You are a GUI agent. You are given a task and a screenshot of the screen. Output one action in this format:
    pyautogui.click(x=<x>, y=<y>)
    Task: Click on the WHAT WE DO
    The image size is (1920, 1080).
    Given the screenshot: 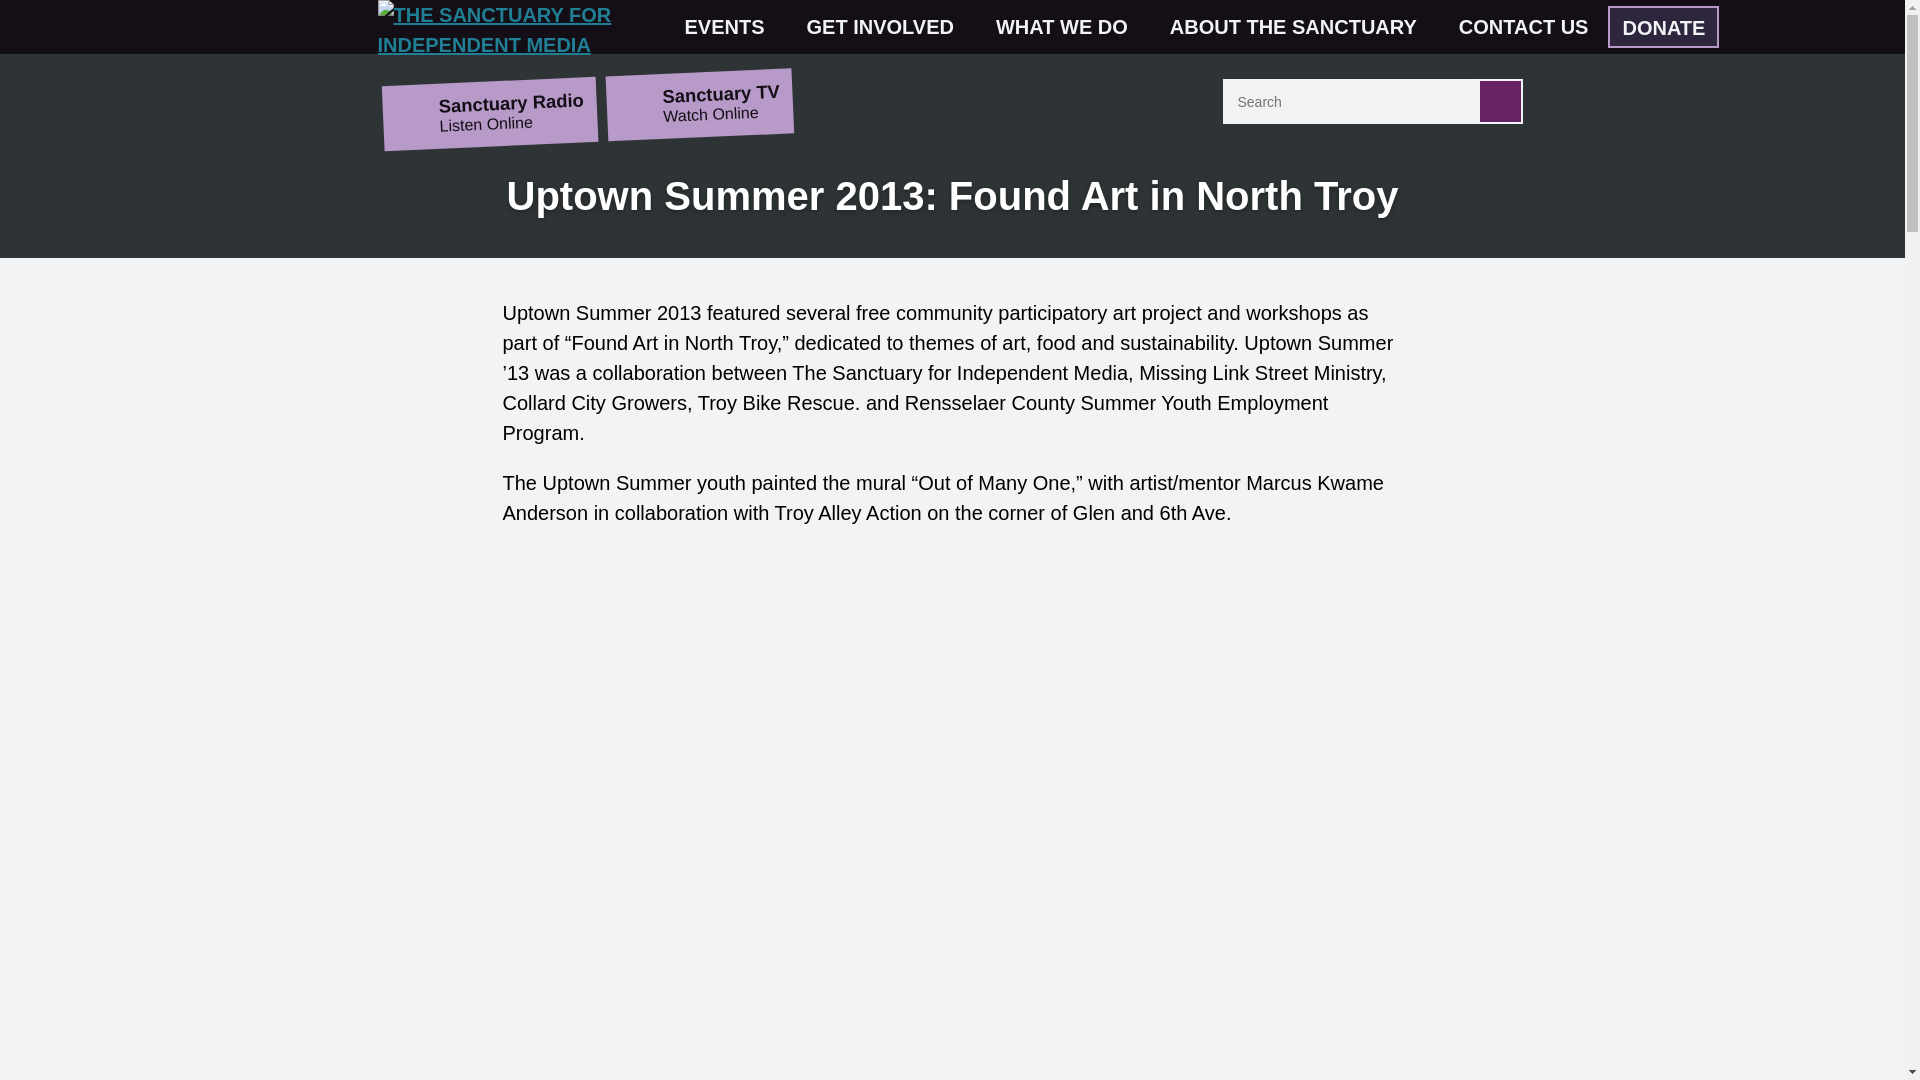 What is the action you would take?
    pyautogui.click(x=1070, y=26)
    